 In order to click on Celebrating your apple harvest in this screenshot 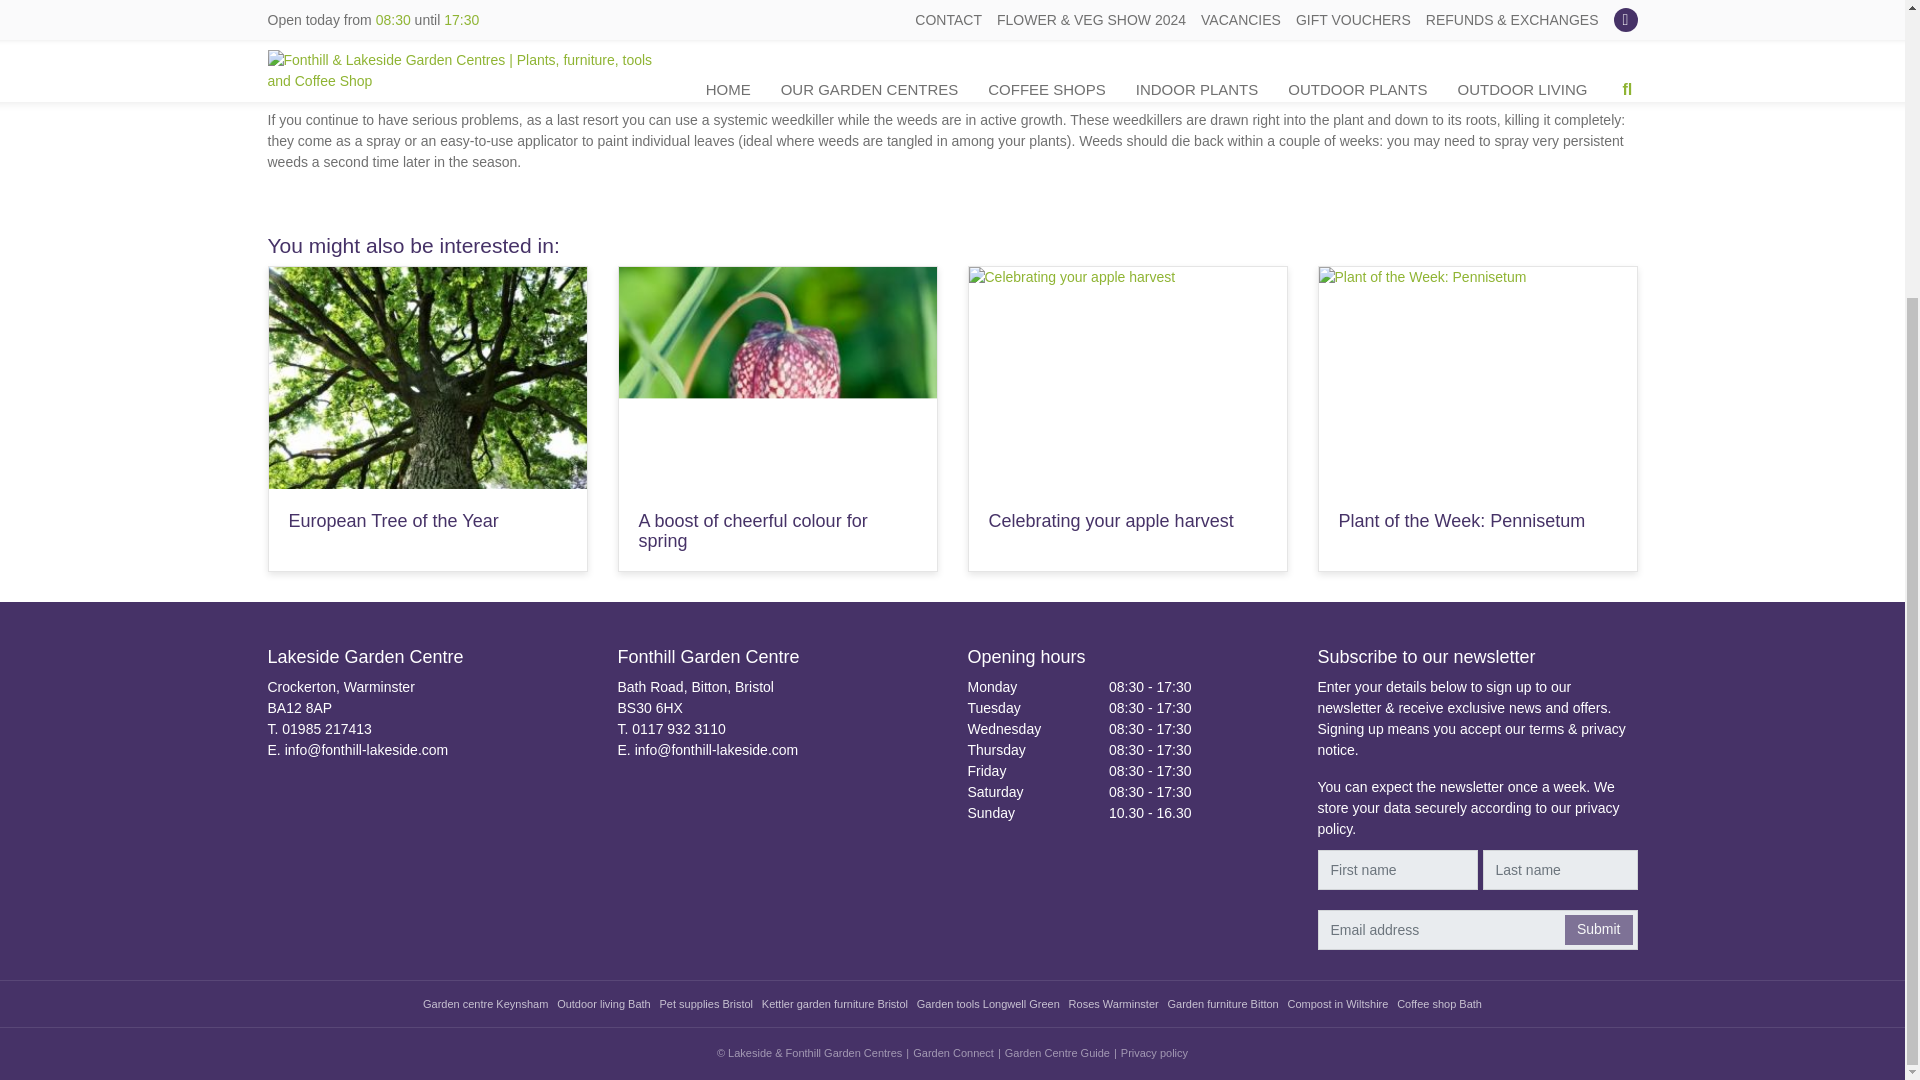, I will do `click(1110, 520)`.